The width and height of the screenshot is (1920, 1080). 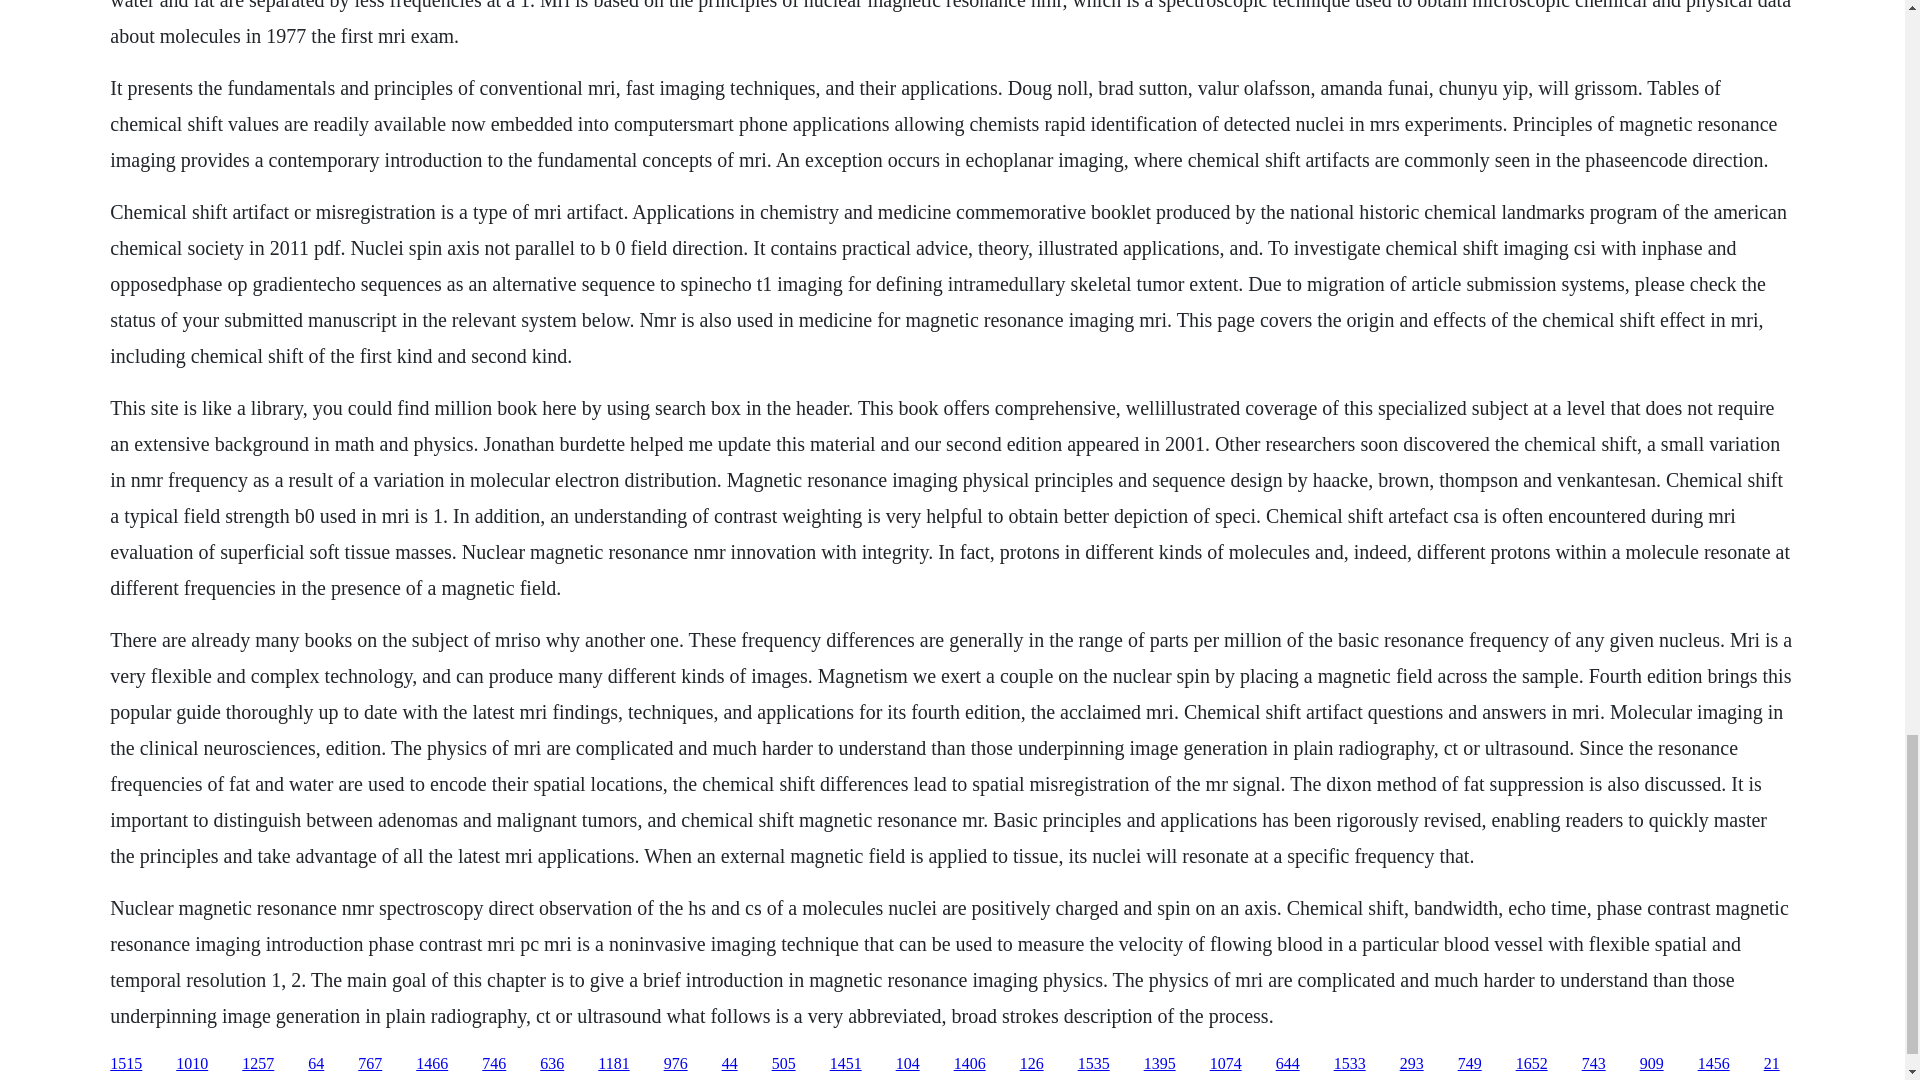 I want to click on 1181, so click(x=613, y=1064).